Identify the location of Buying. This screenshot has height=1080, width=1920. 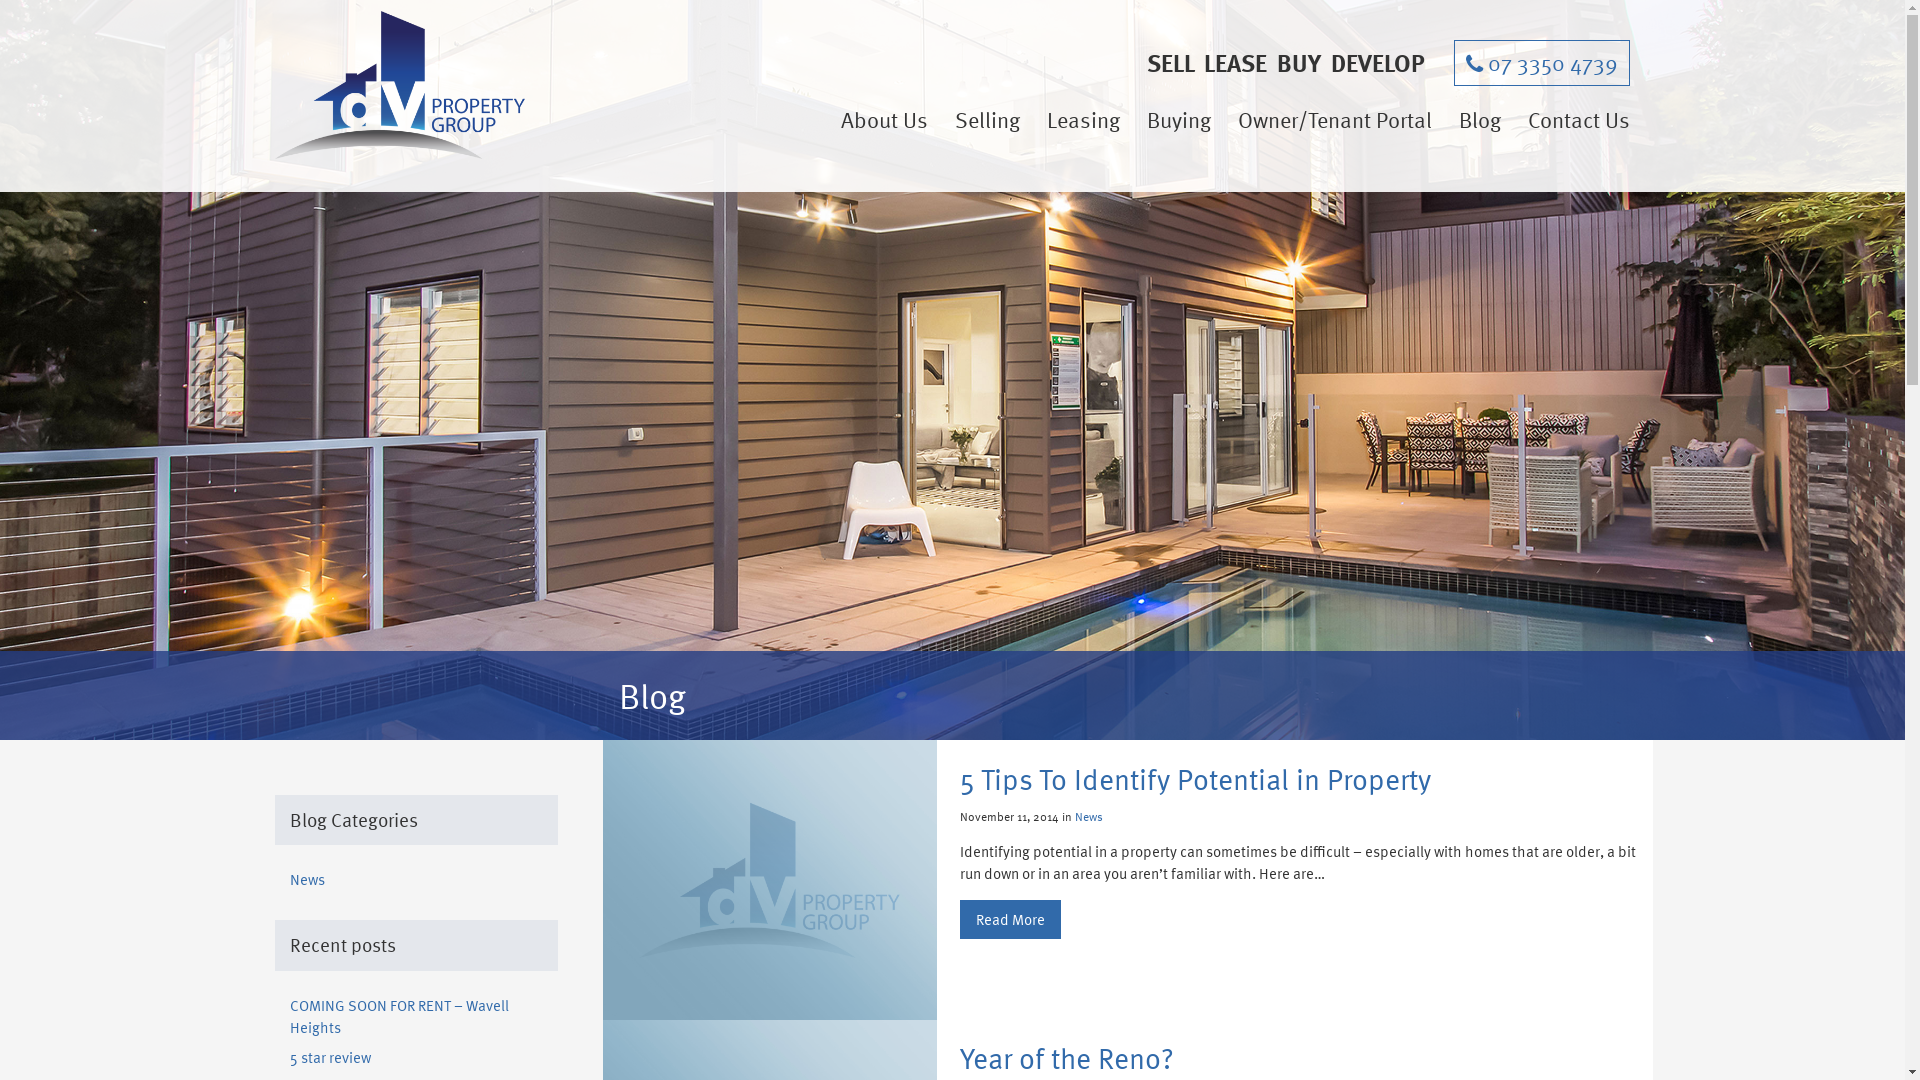
(1179, 120).